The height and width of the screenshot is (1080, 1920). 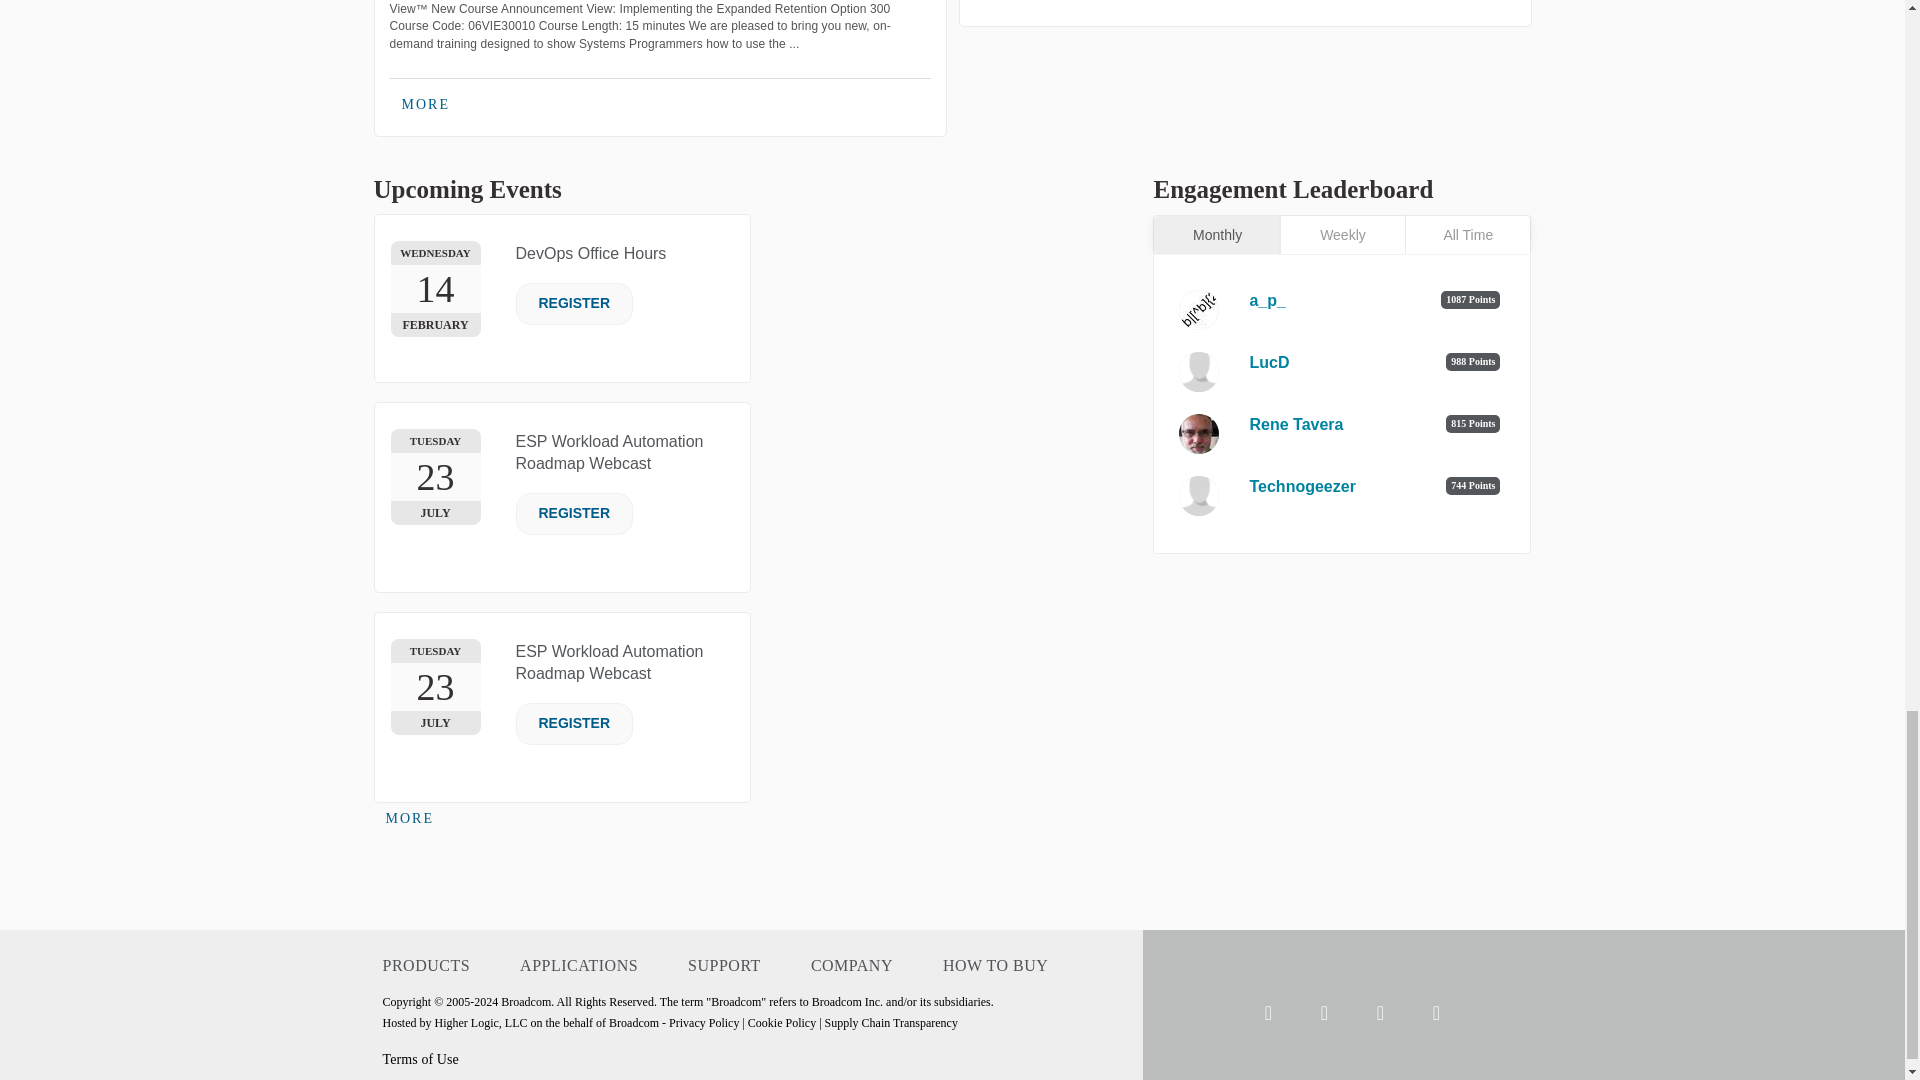 What do you see at coordinates (410, 818) in the screenshot?
I see `More` at bounding box center [410, 818].